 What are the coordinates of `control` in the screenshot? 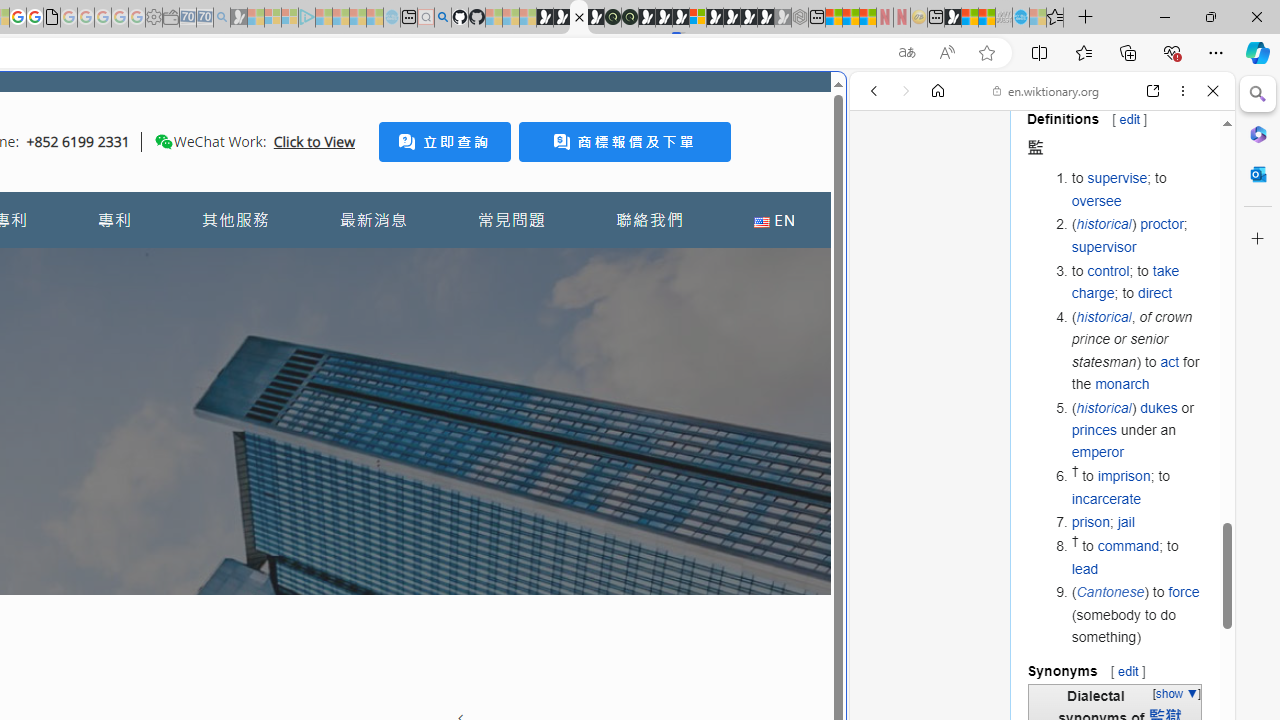 It's located at (1108, 270).